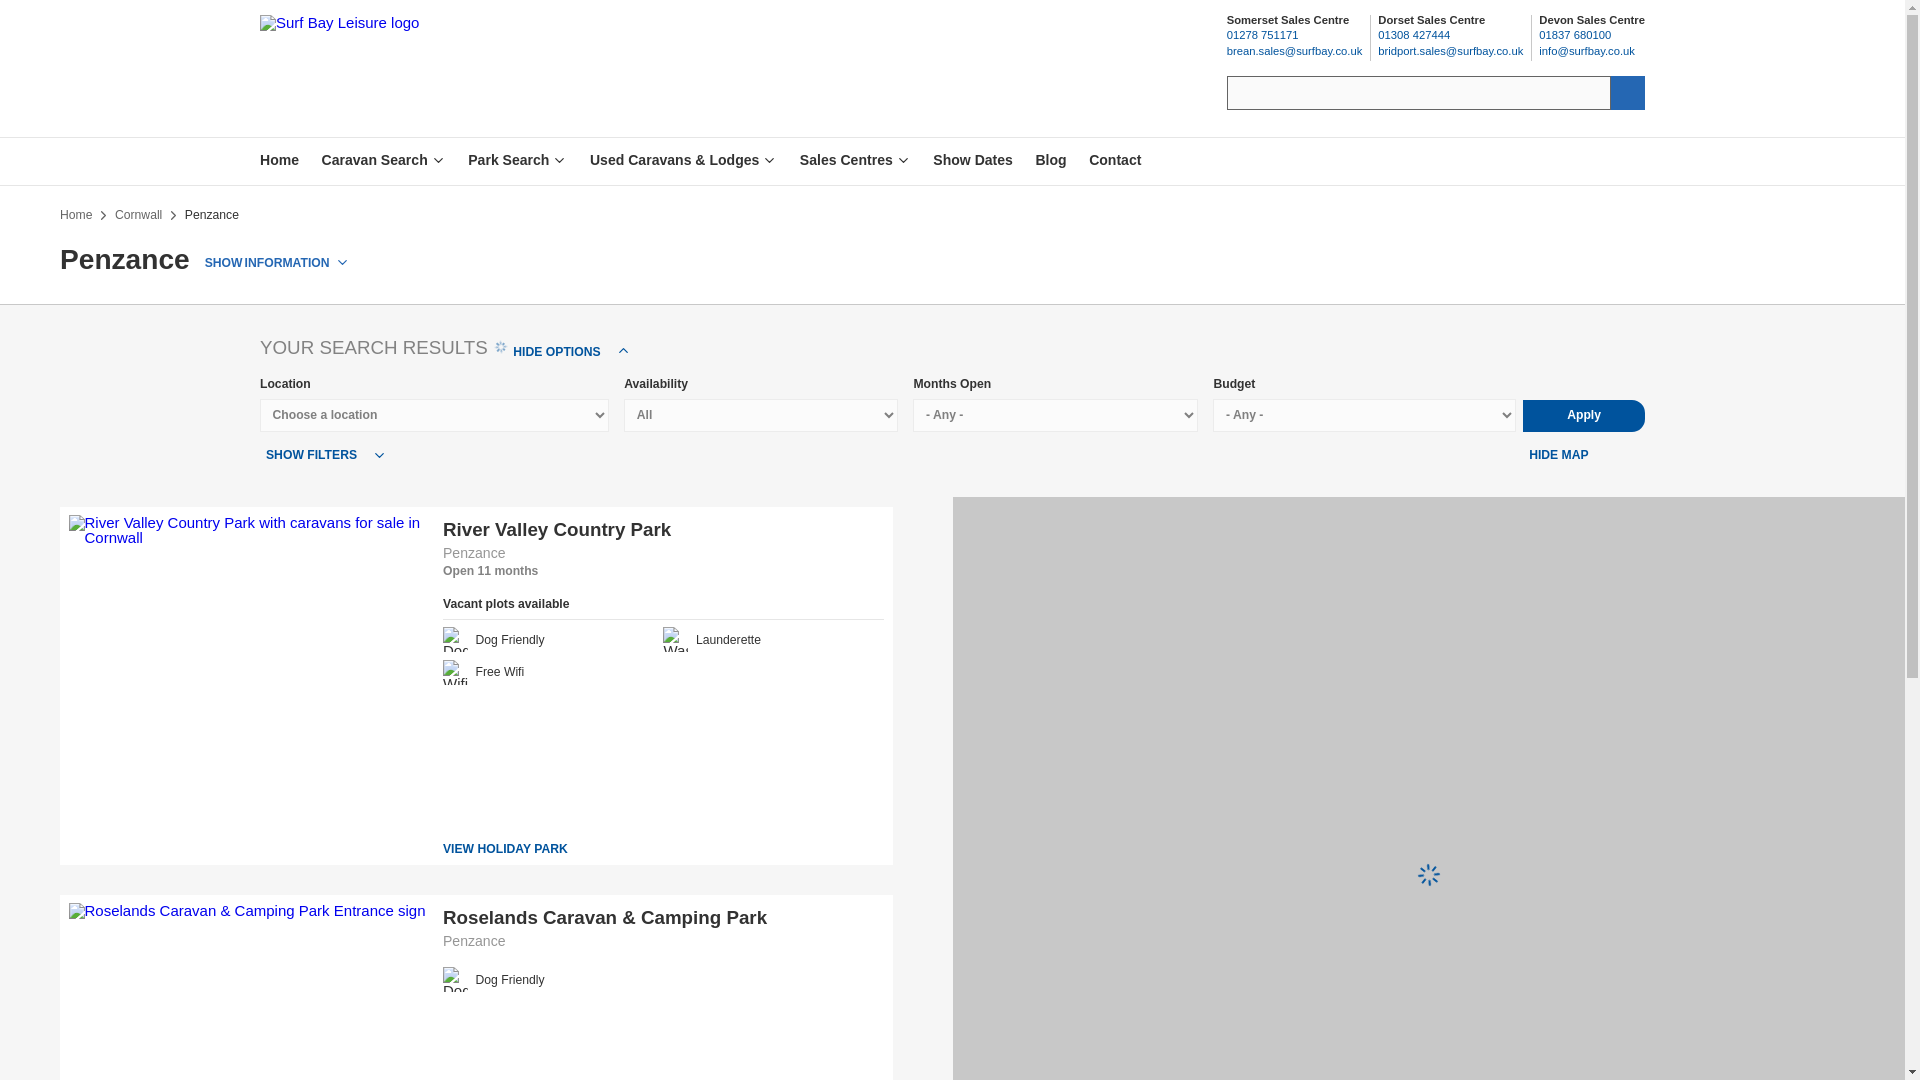  What do you see at coordinates (281, 159) in the screenshot?
I see `01308 427444` at bounding box center [281, 159].